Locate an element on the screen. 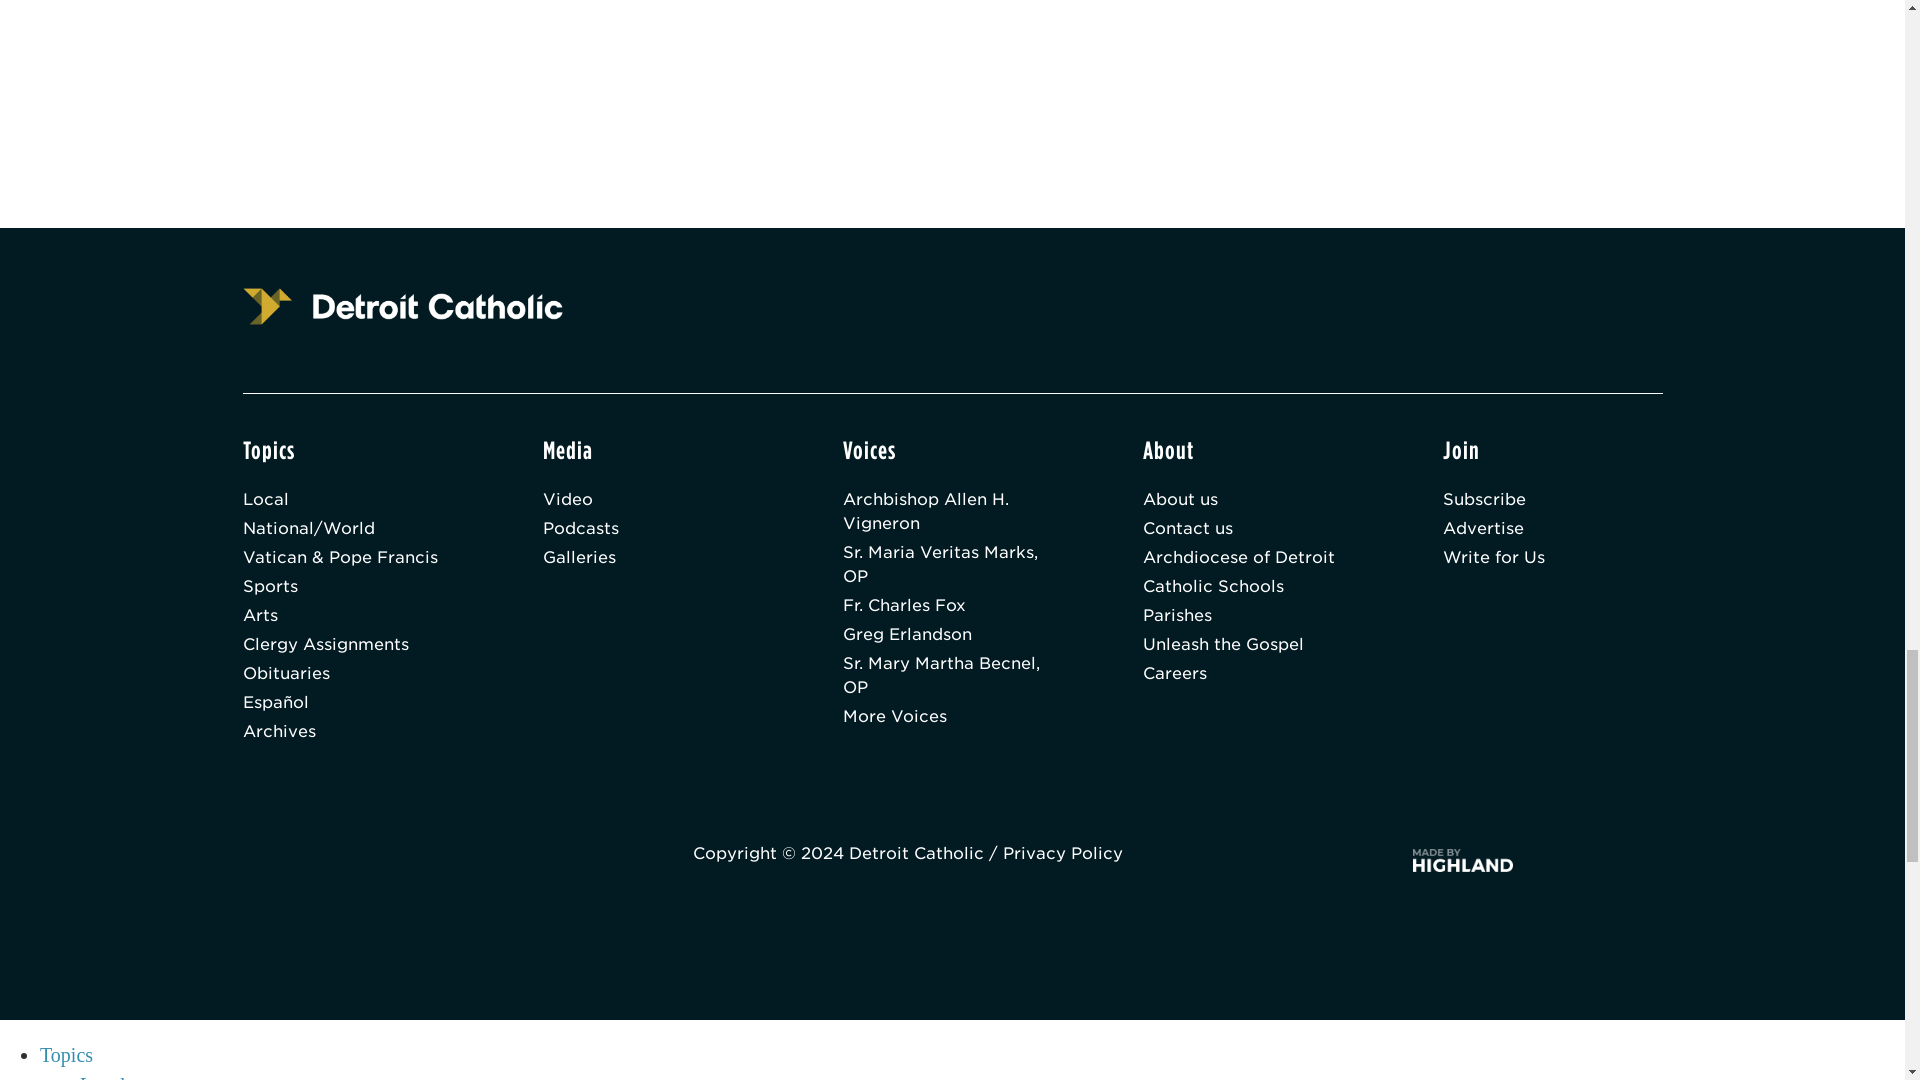 The width and height of the screenshot is (1920, 1080). About us is located at coordinates (1252, 500).